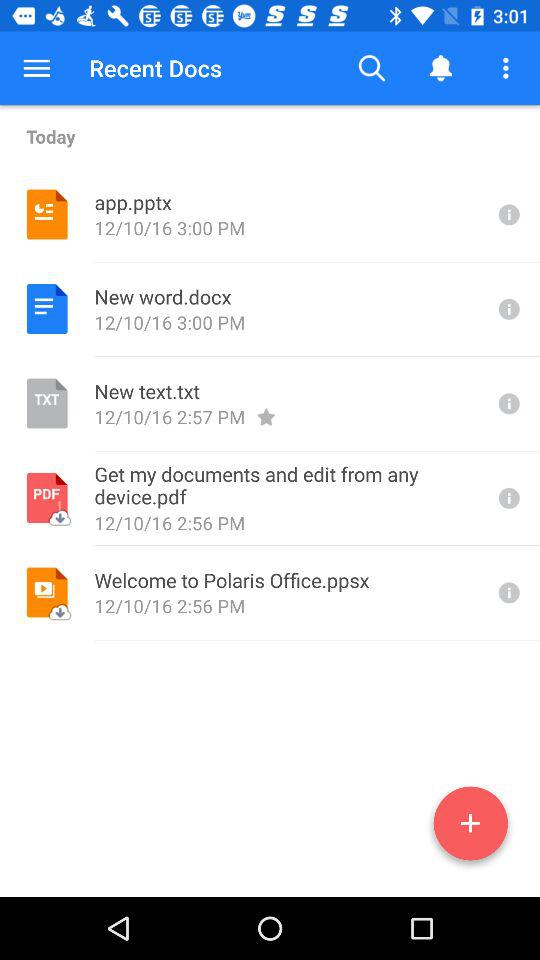 The height and width of the screenshot is (960, 540). What do you see at coordinates (470, 827) in the screenshot?
I see `add document` at bounding box center [470, 827].